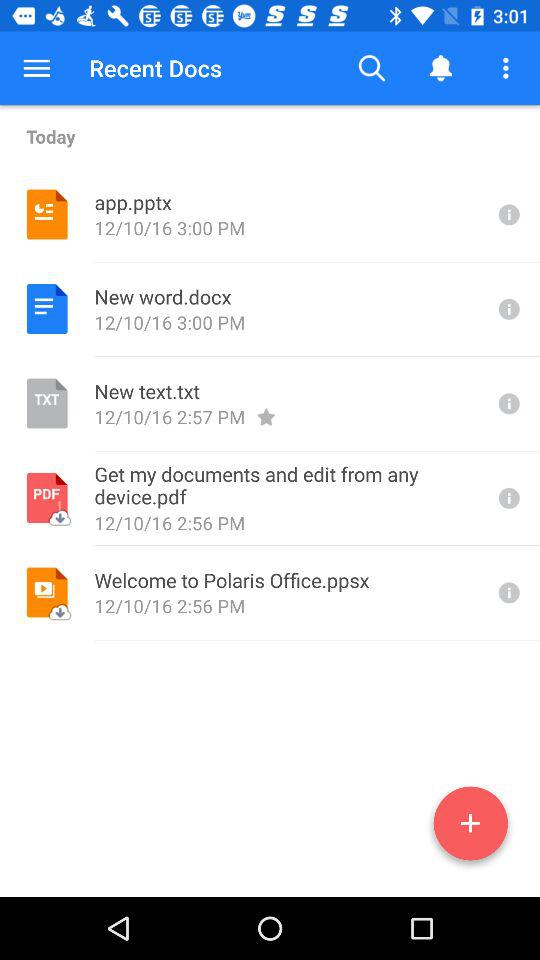 The height and width of the screenshot is (960, 540). What do you see at coordinates (470, 827) in the screenshot?
I see `add document` at bounding box center [470, 827].